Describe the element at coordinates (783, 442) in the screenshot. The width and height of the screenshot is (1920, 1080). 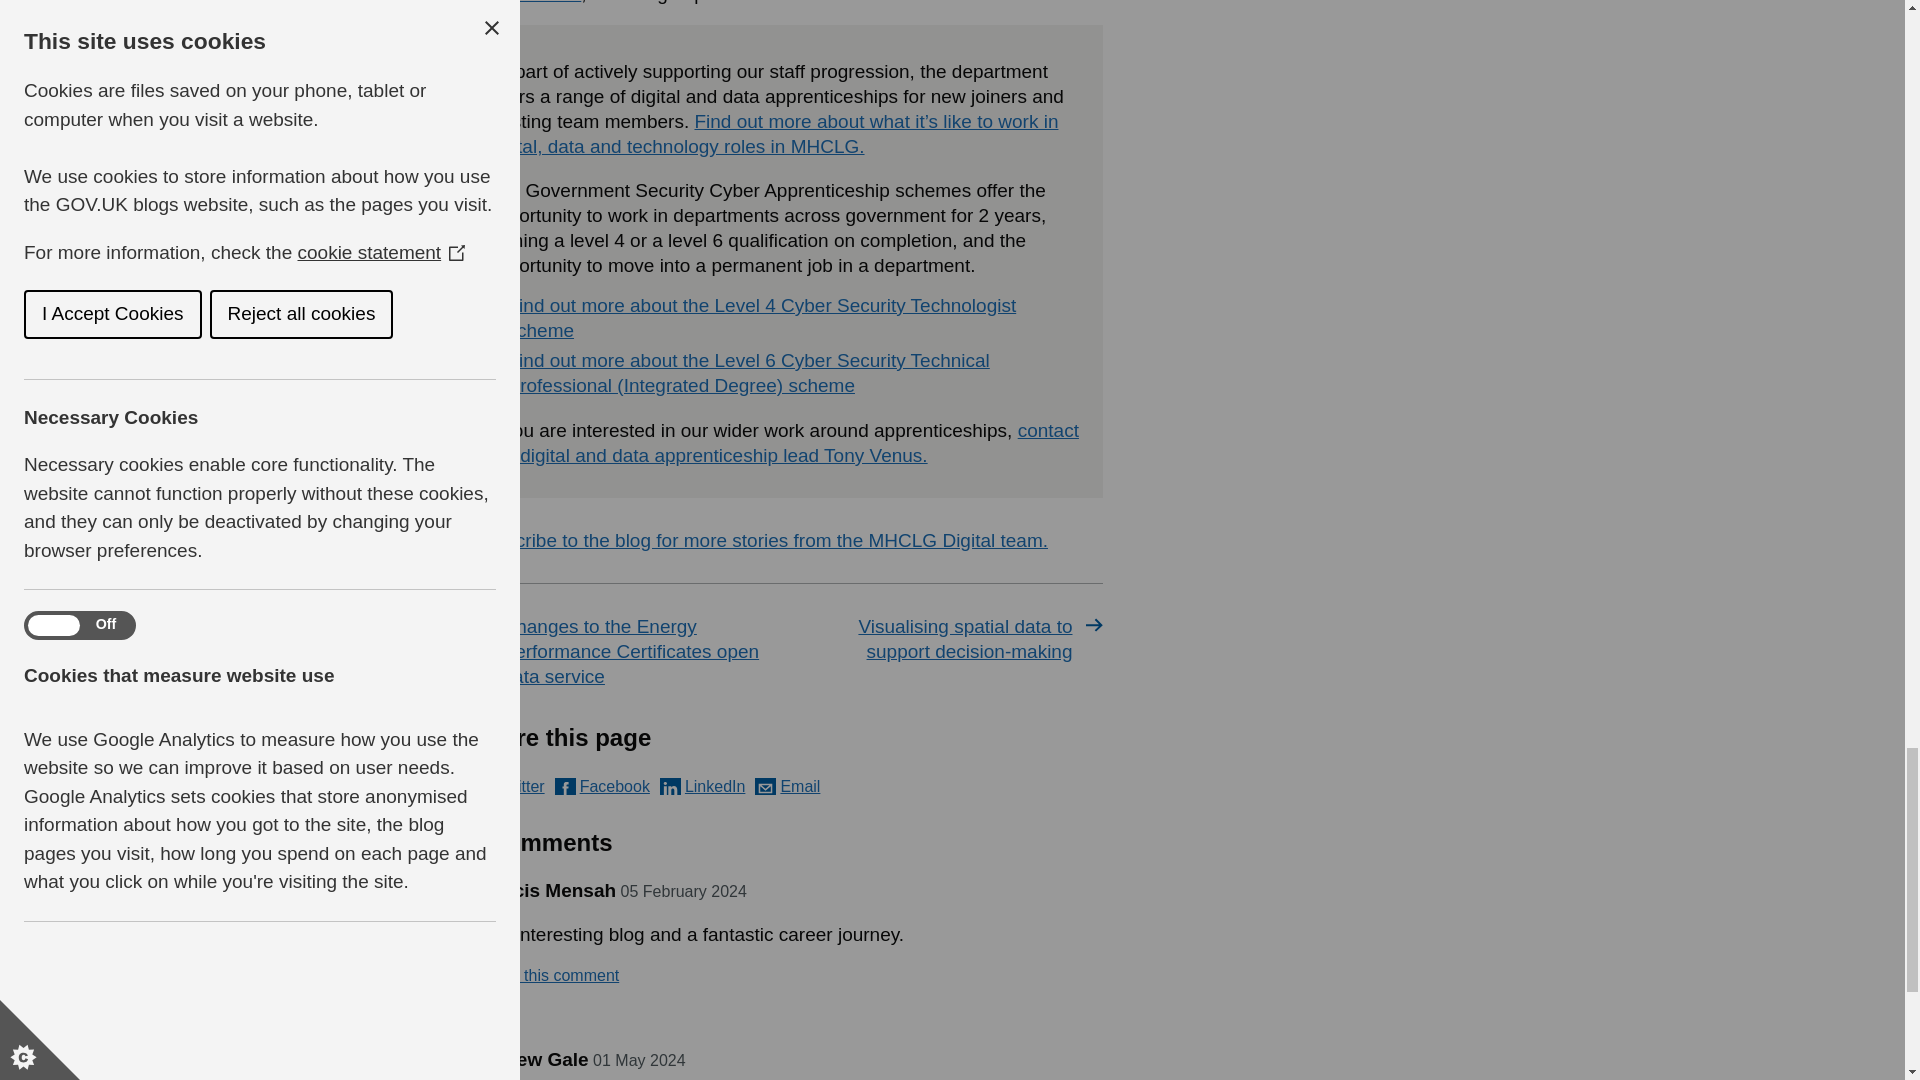
I see `contact our digital and data apprenticeship lead Tony Venus.` at that location.